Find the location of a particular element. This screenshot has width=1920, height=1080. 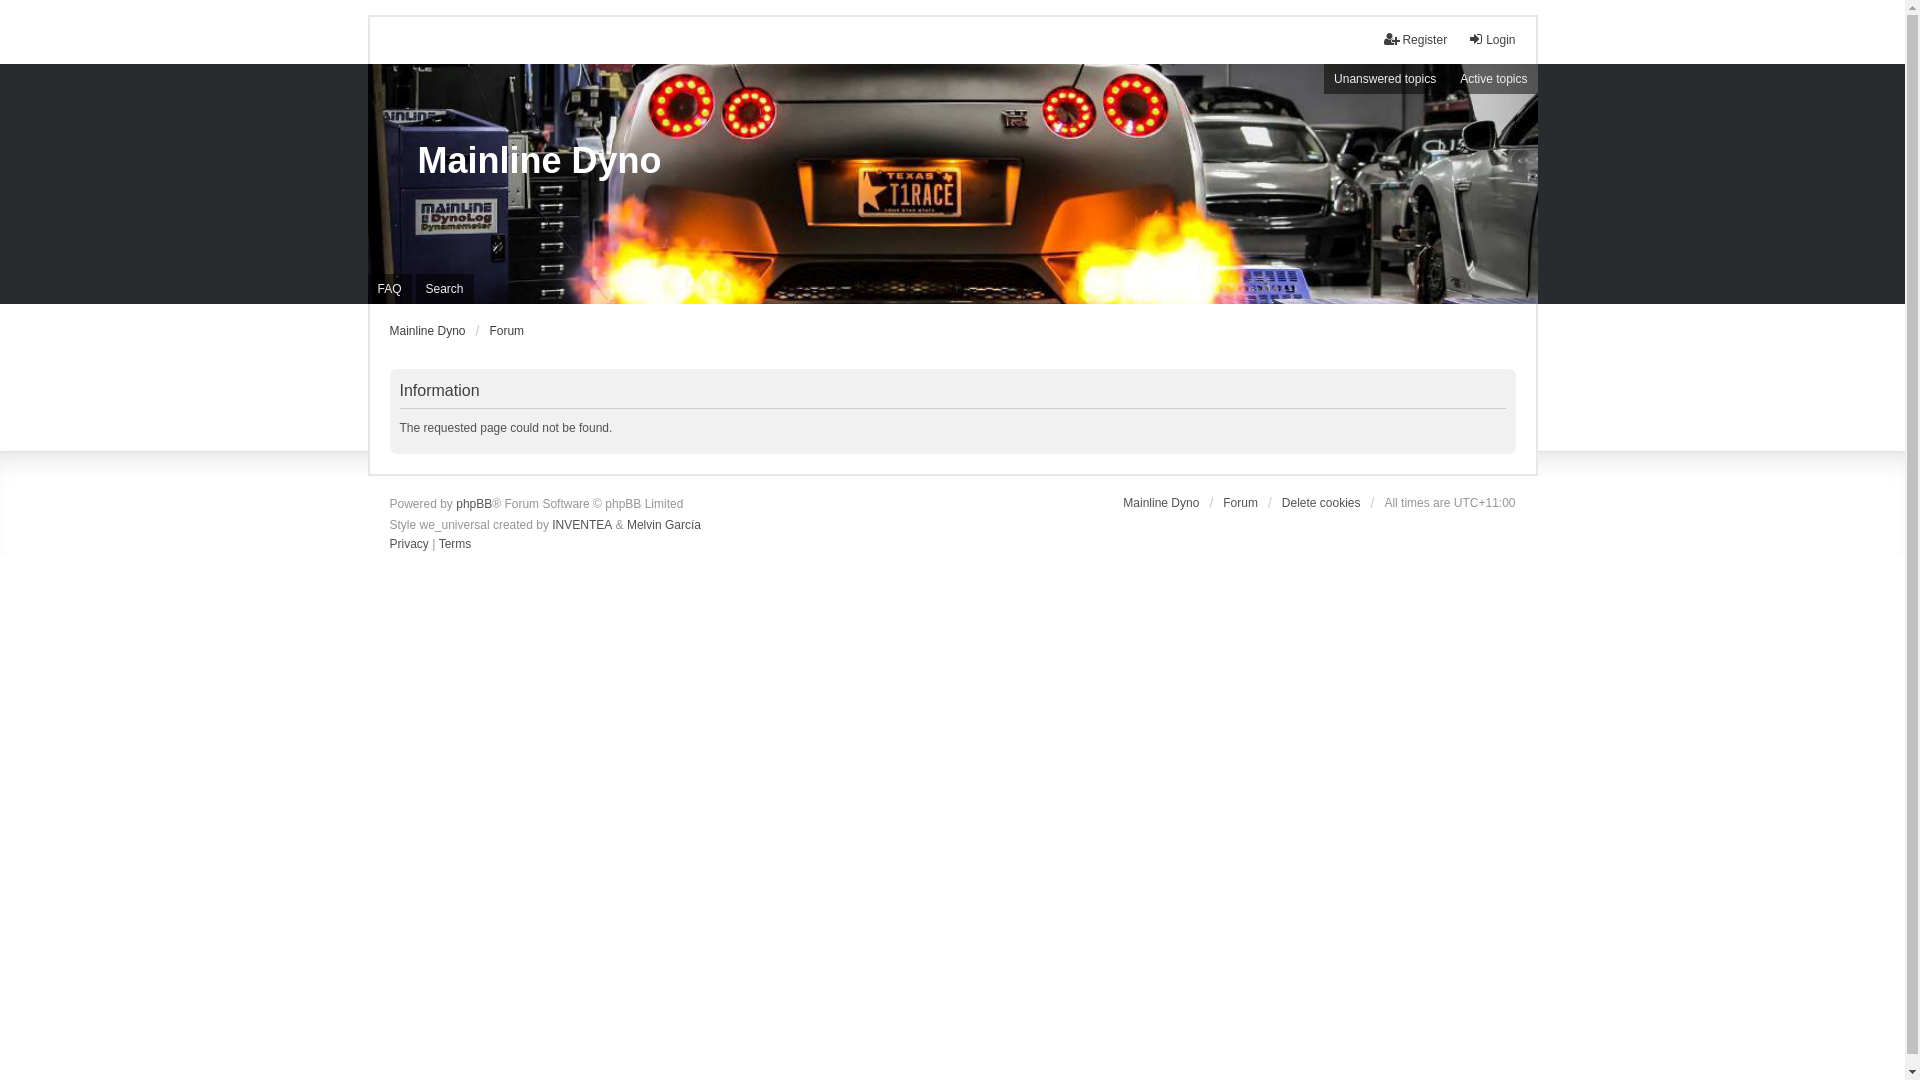

INVENTEA is located at coordinates (582, 525).